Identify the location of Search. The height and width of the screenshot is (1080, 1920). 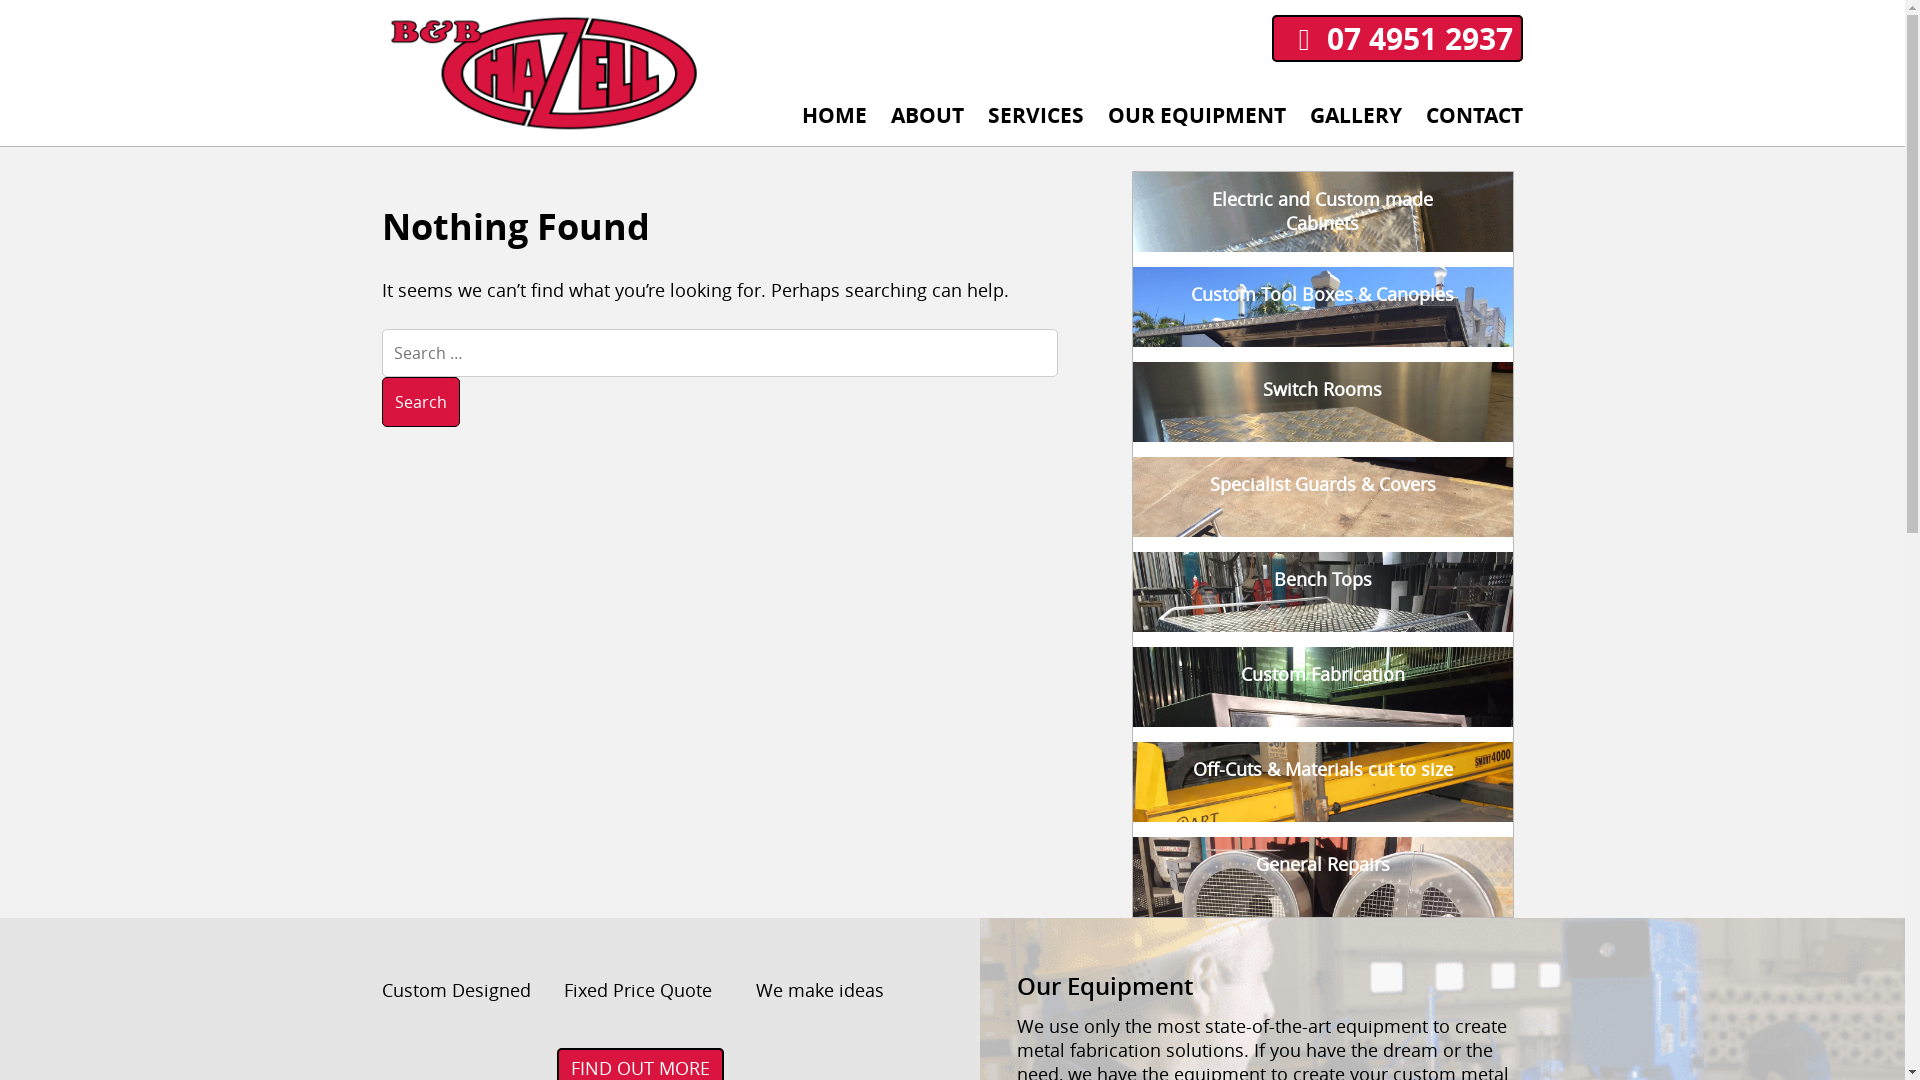
(421, 402).